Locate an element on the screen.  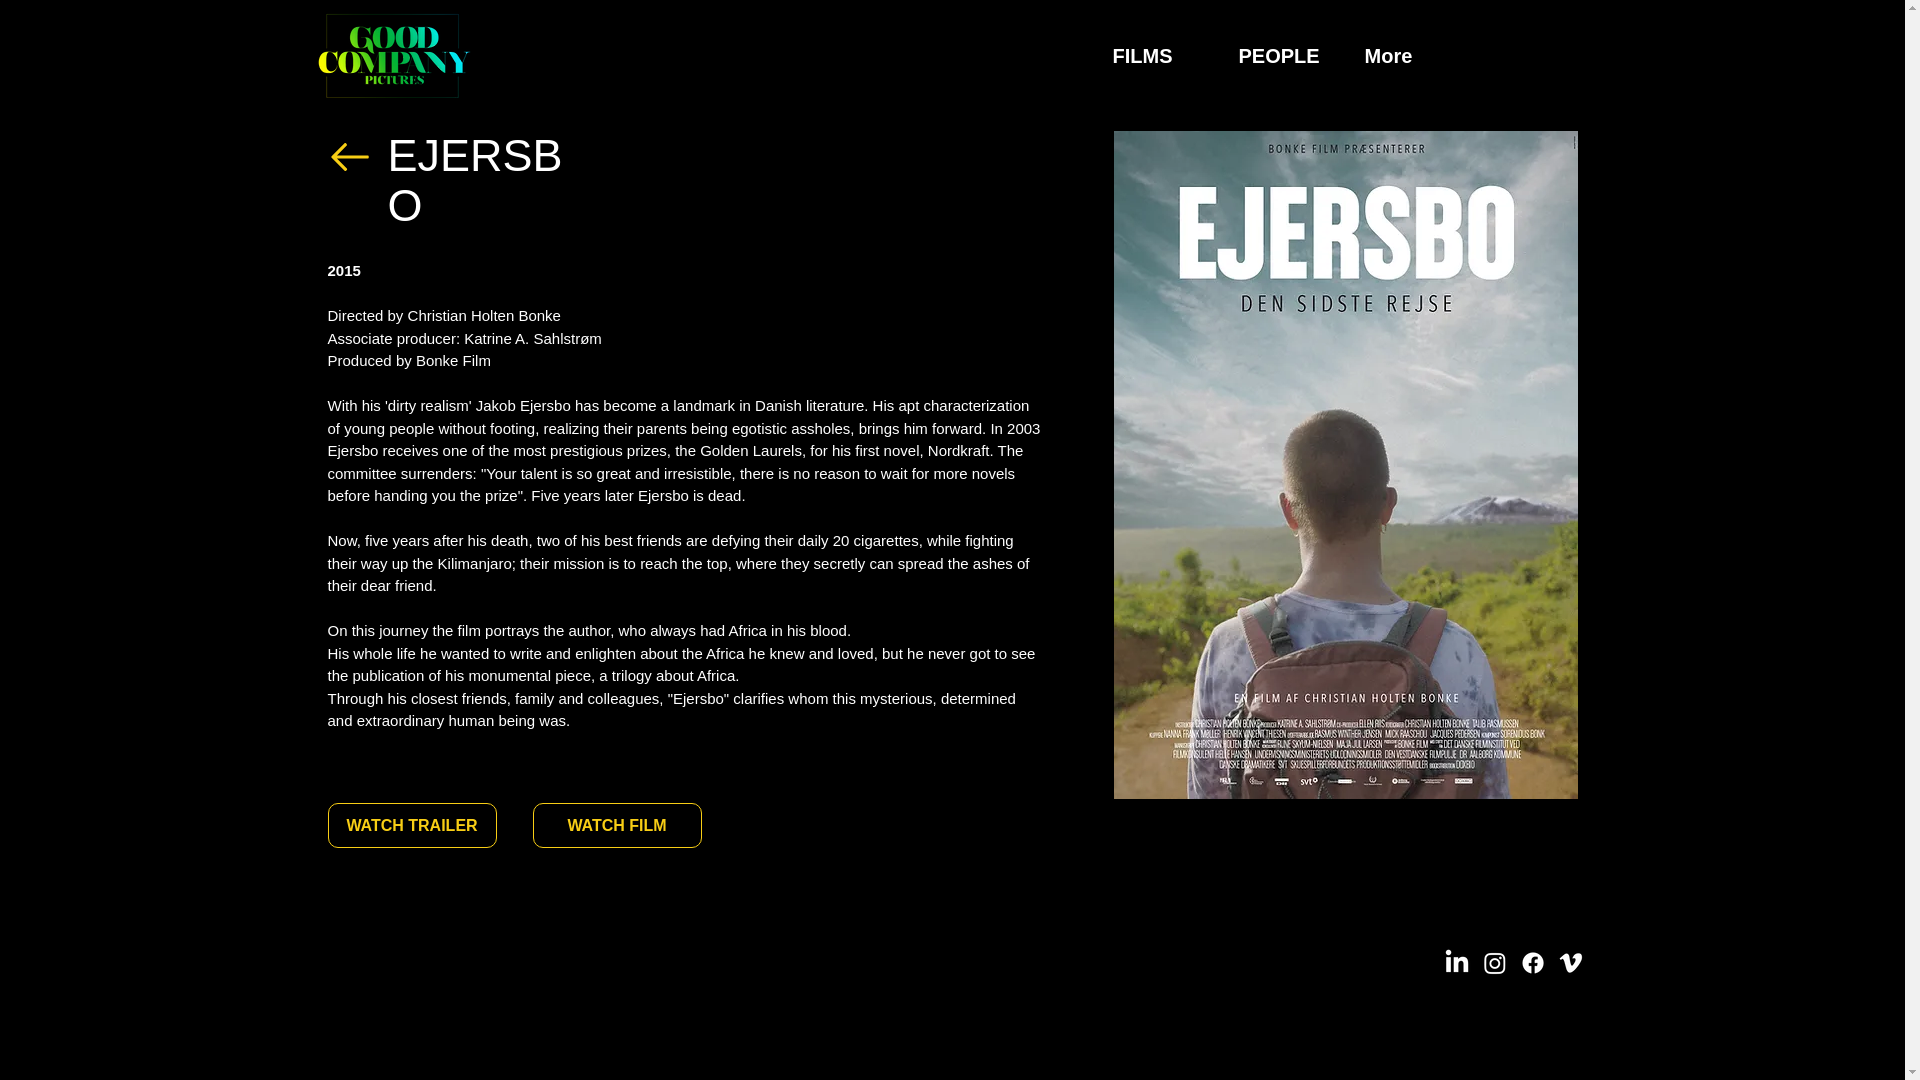
PEOPLE is located at coordinates (1286, 56).